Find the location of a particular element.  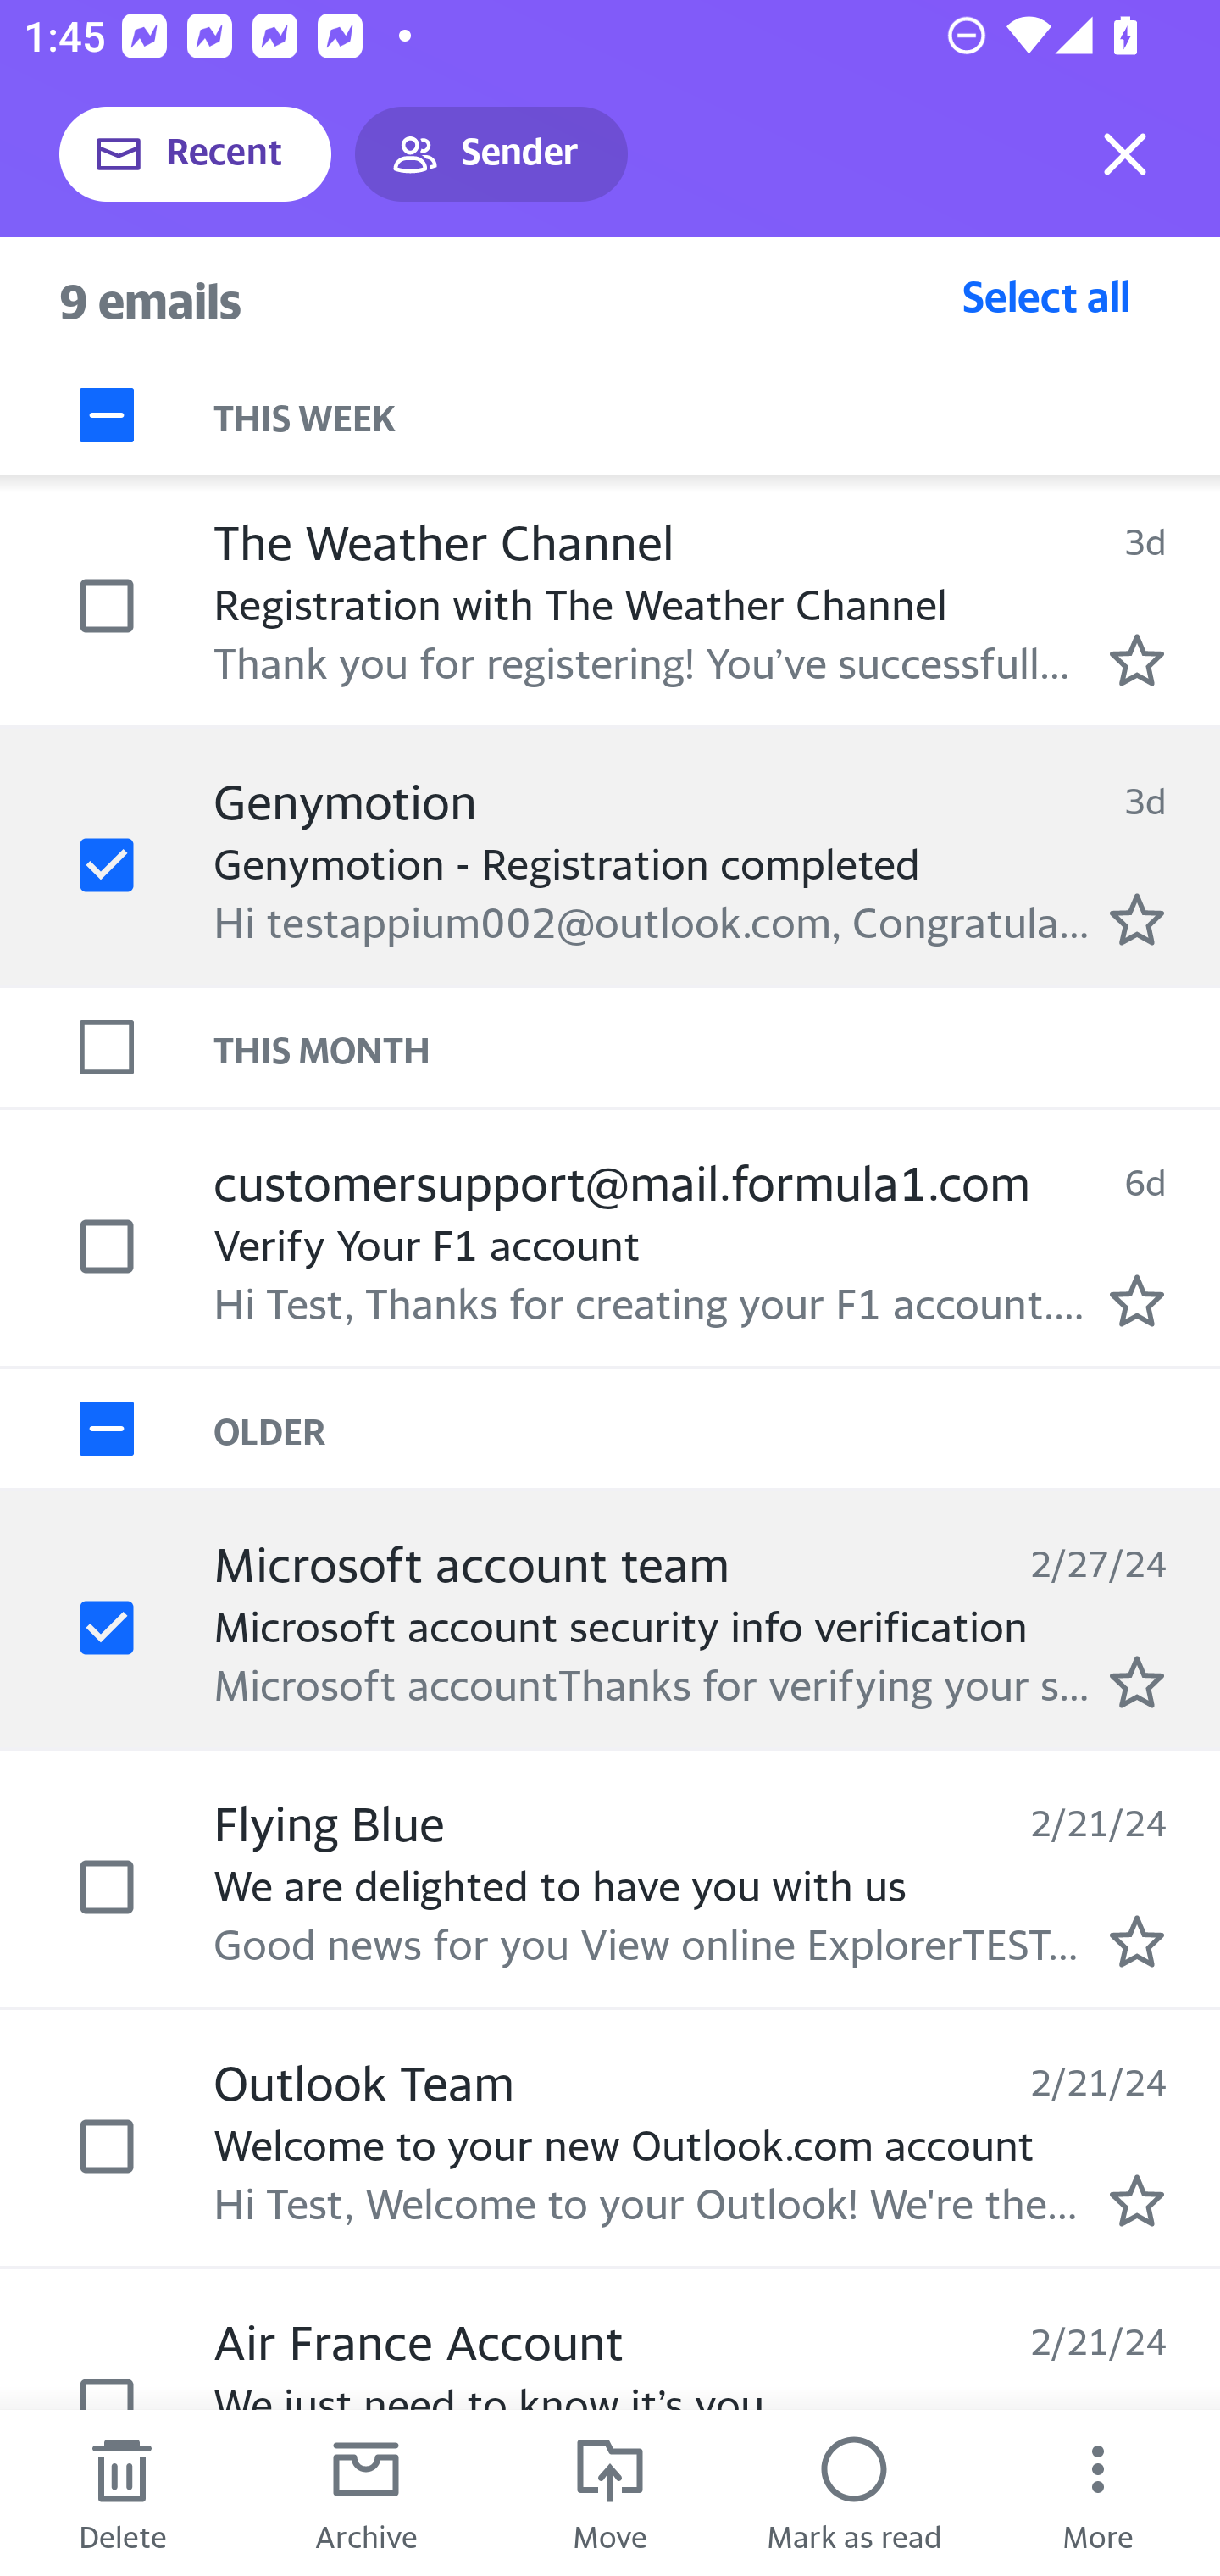

Mark as starred. is located at coordinates (1137, 918).